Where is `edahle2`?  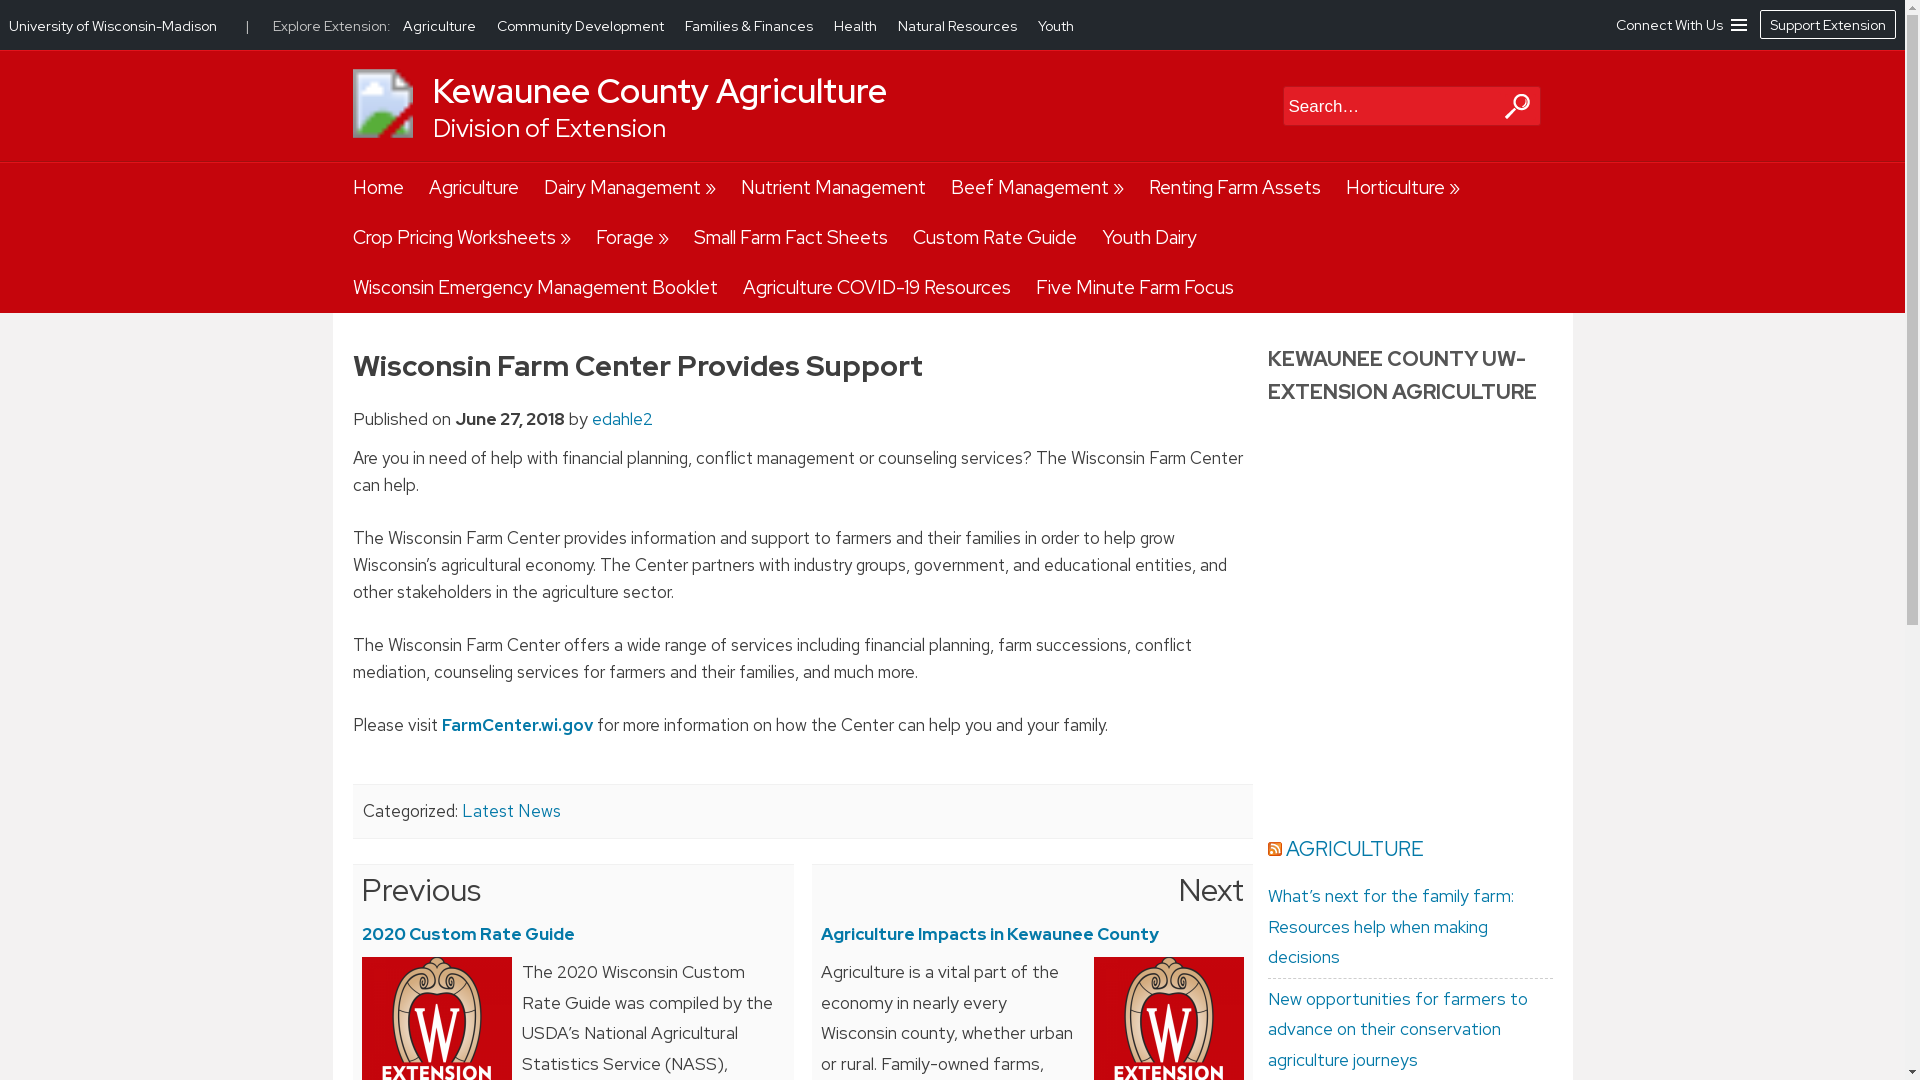 edahle2 is located at coordinates (622, 418).